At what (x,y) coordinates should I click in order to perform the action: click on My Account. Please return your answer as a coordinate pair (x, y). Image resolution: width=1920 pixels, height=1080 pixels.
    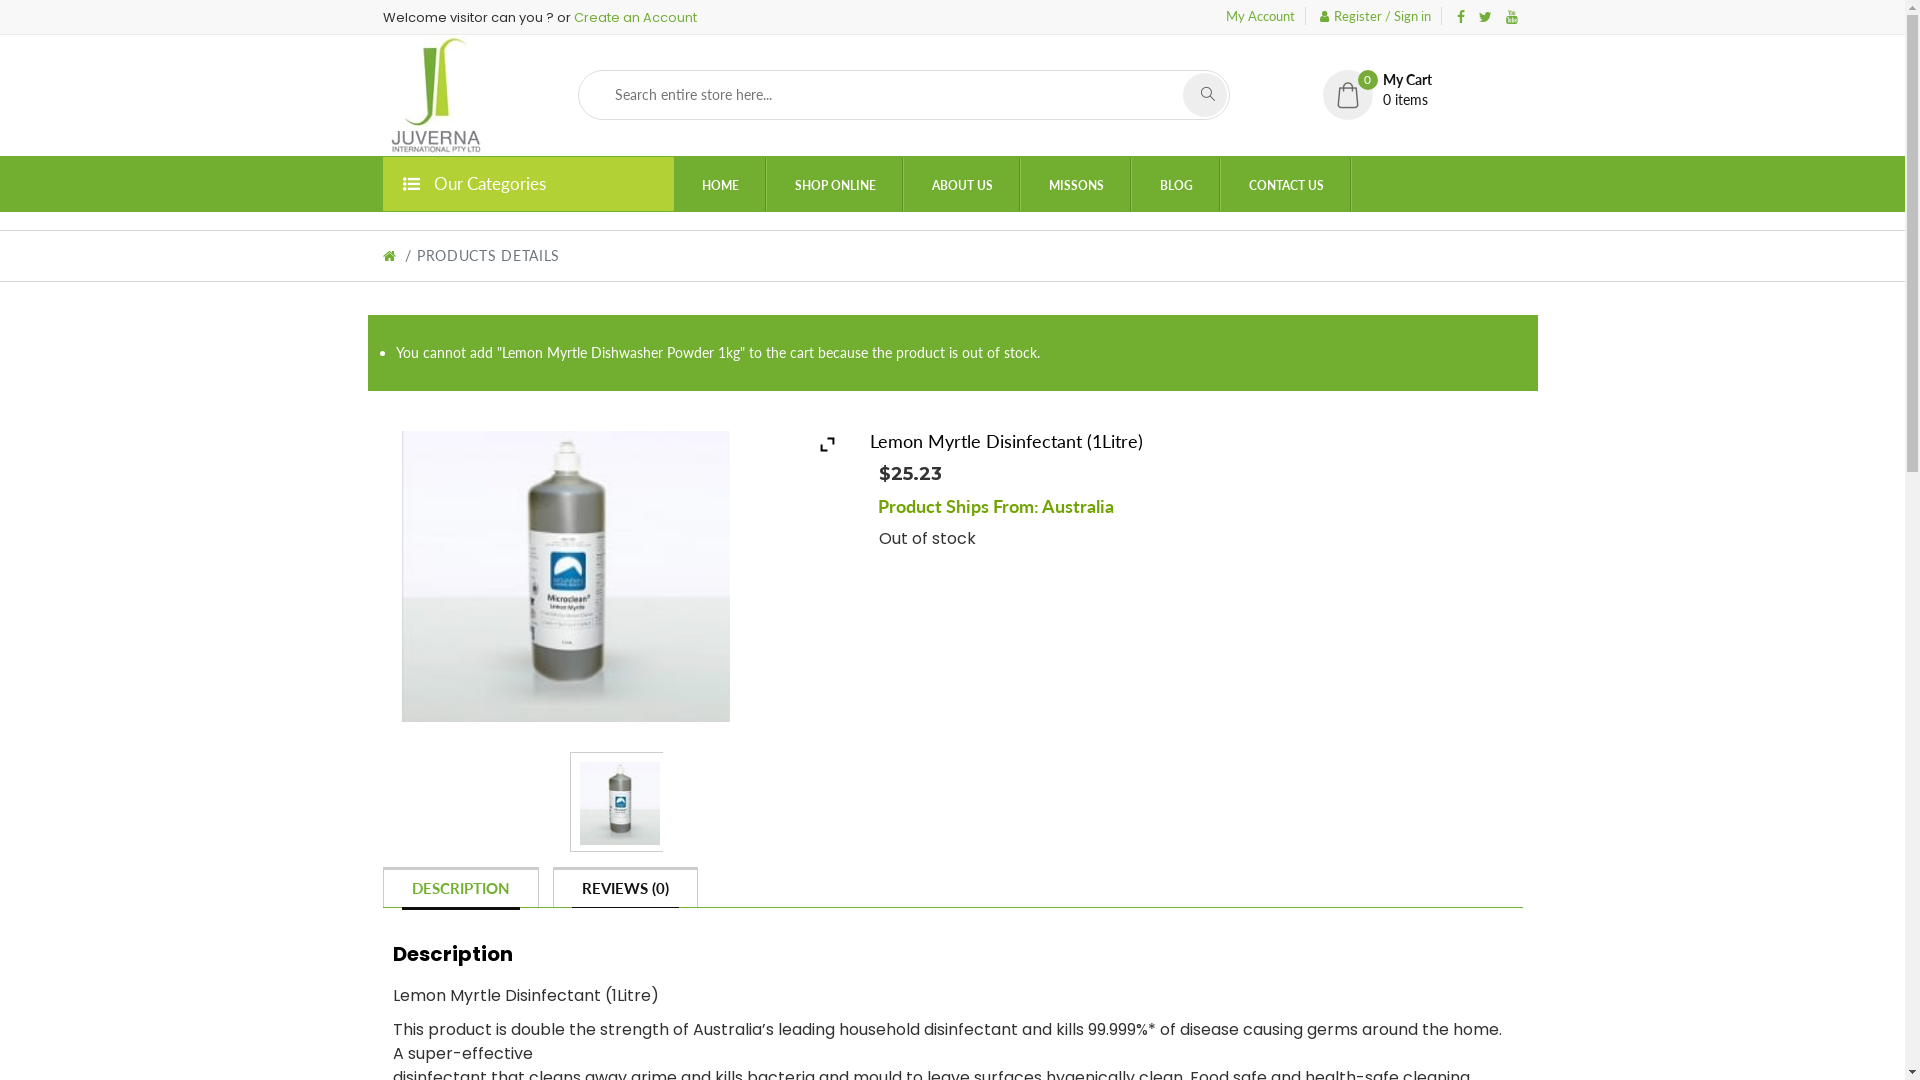
    Looking at the image, I should click on (1260, 16).